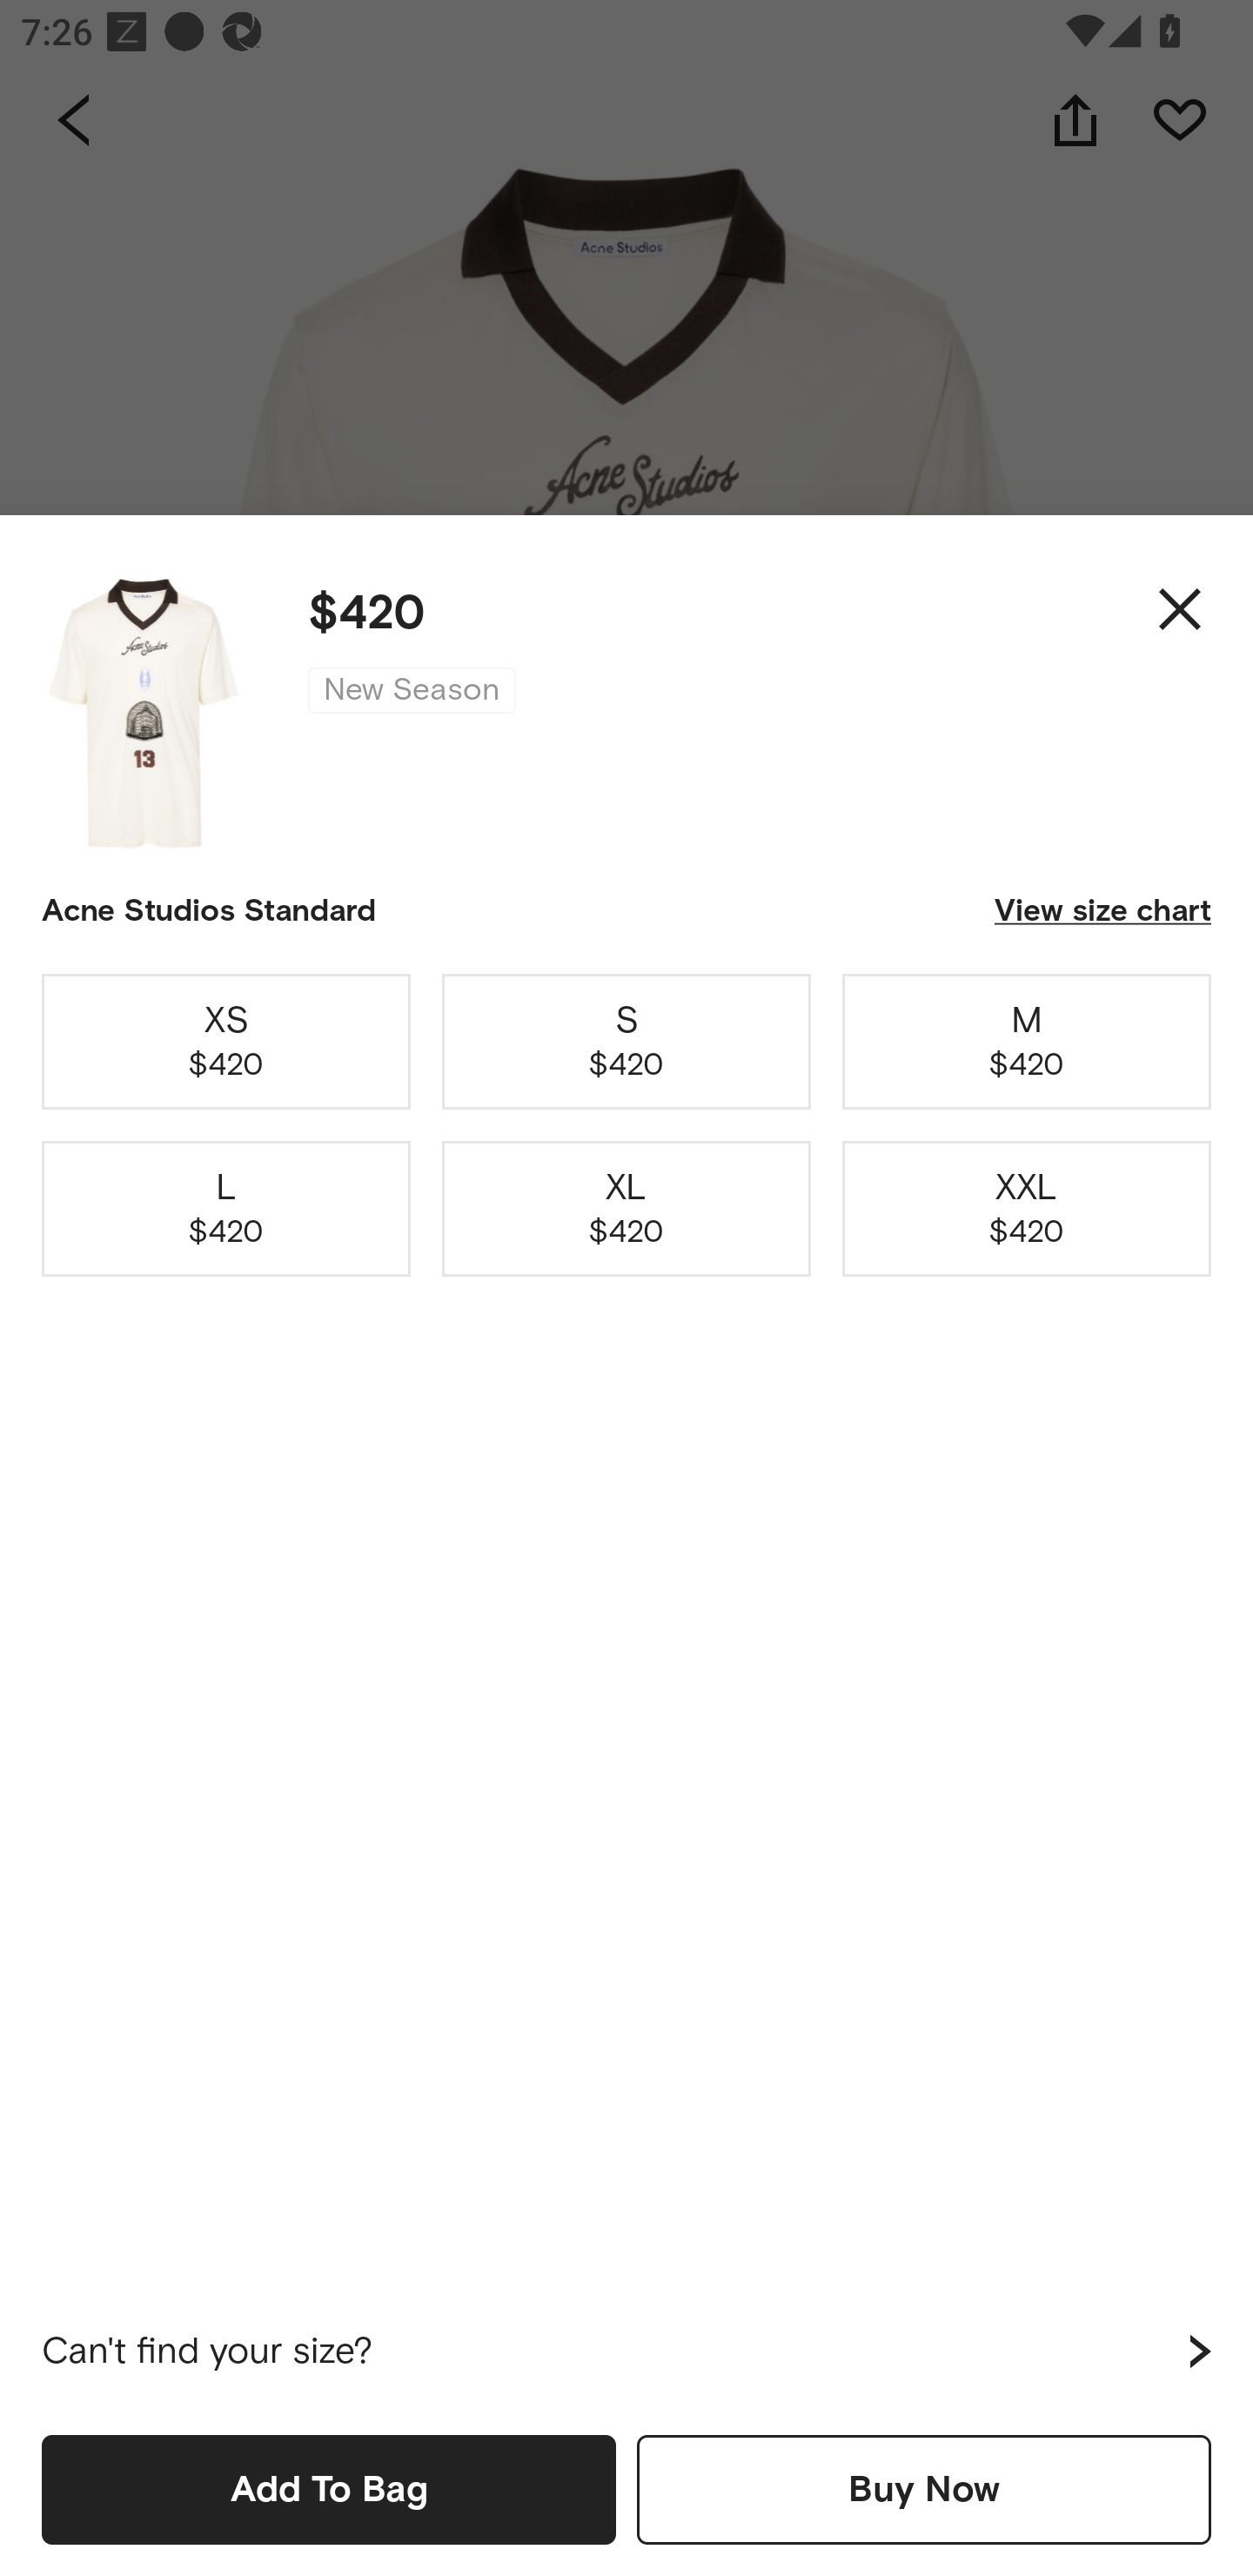  Describe the element at coordinates (626, 2351) in the screenshot. I see `Can't find your size?` at that location.